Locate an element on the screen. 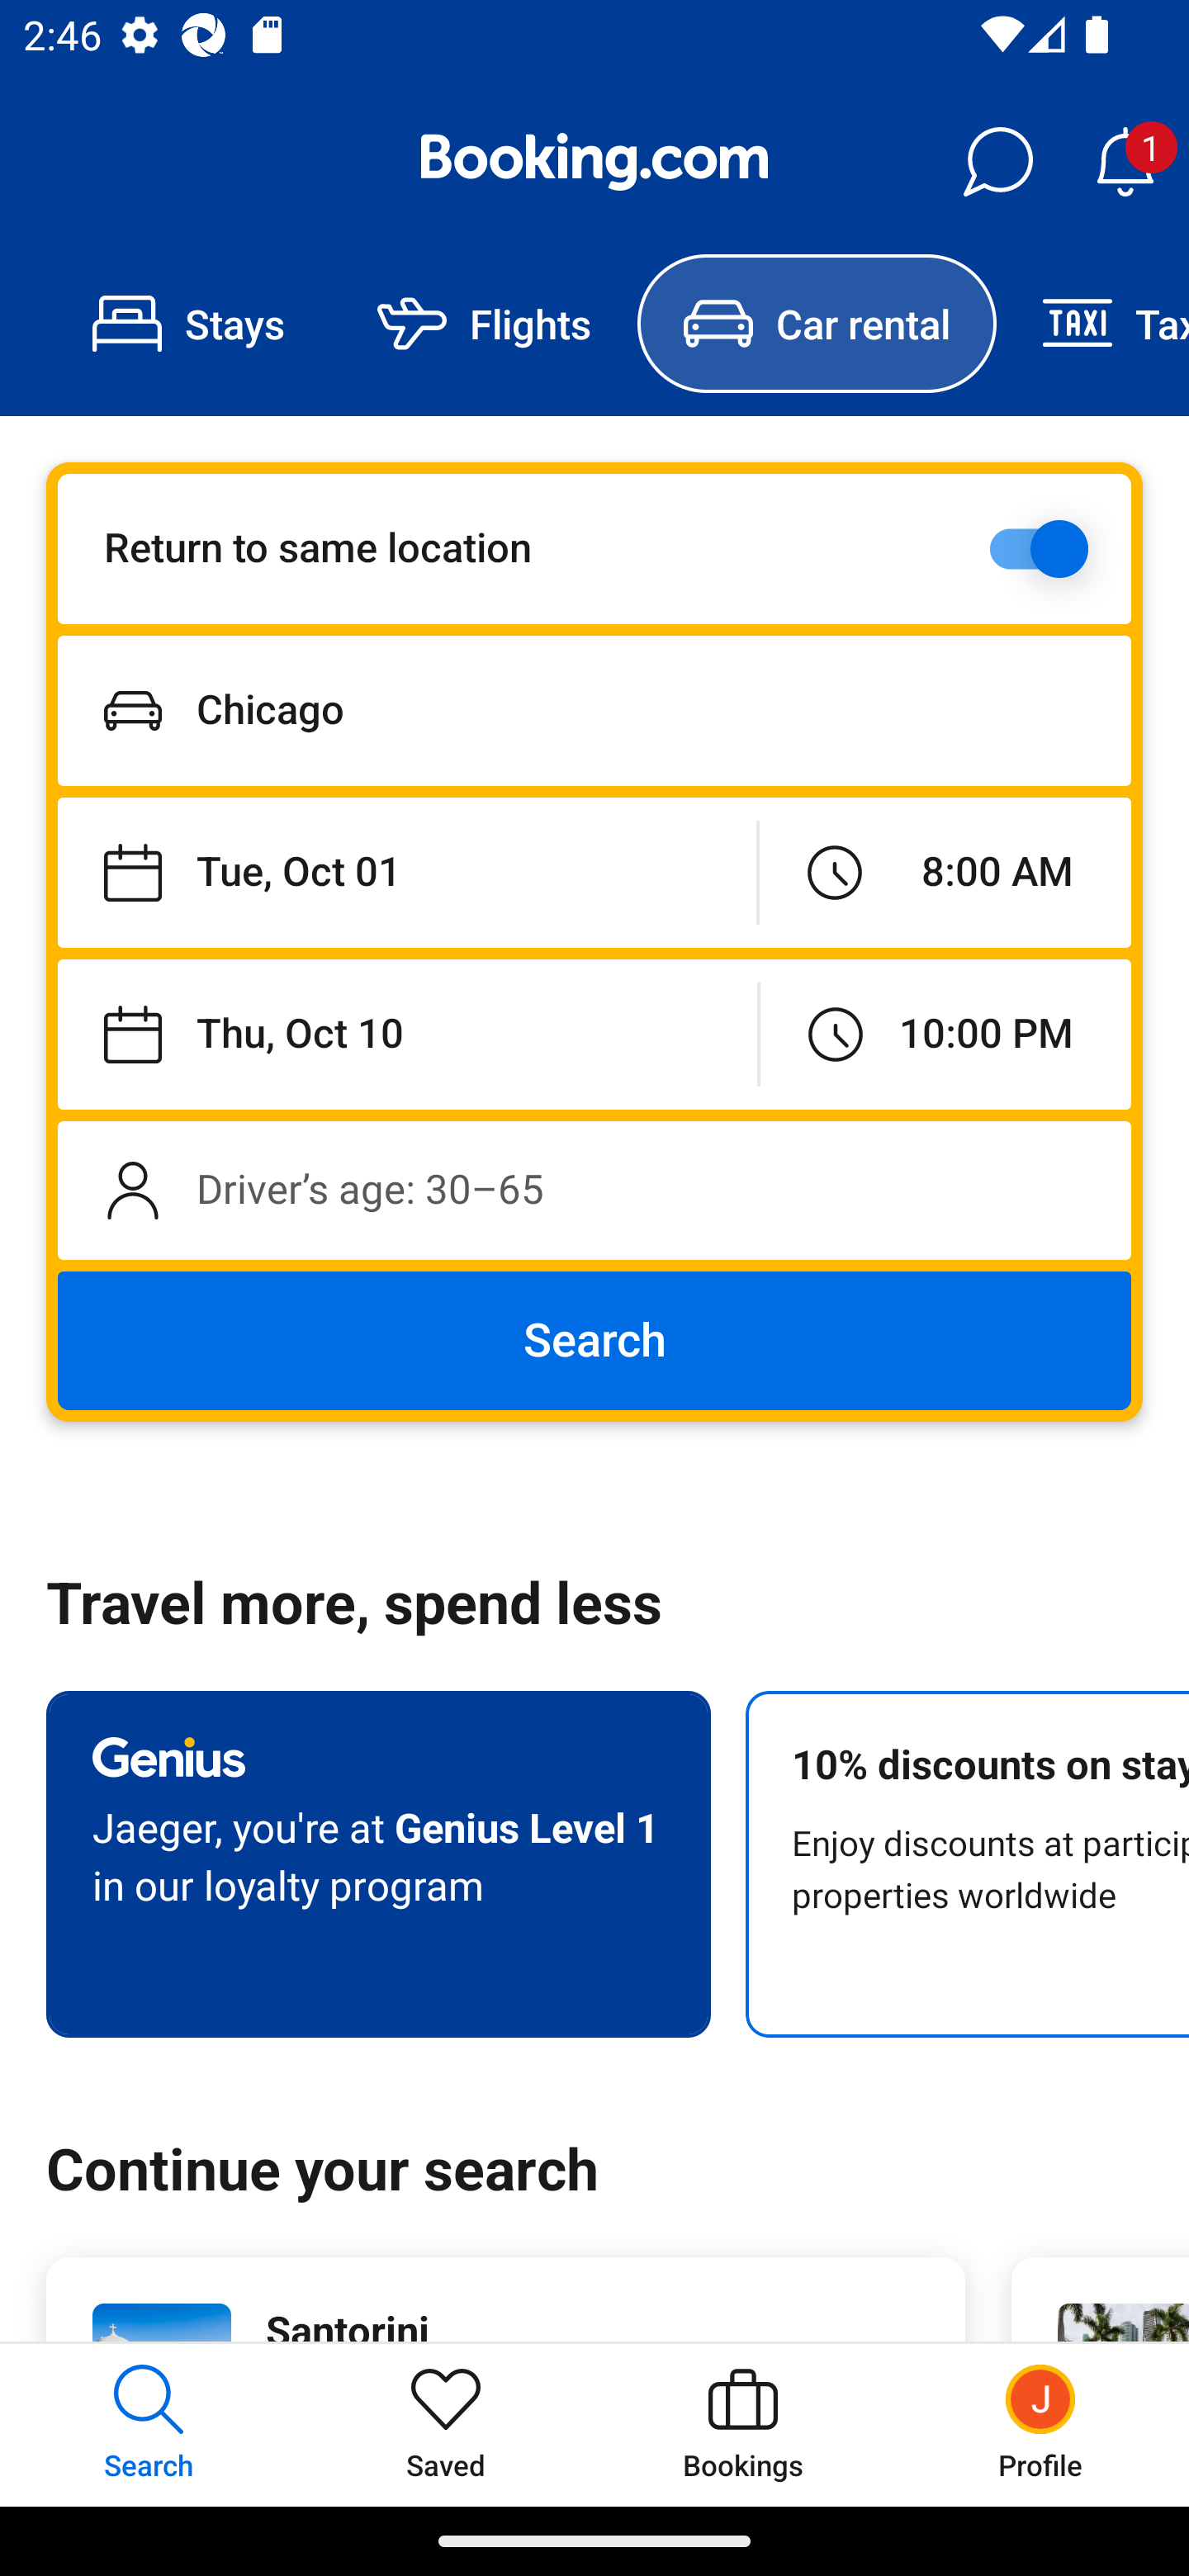  Messages is located at coordinates (997, 162).